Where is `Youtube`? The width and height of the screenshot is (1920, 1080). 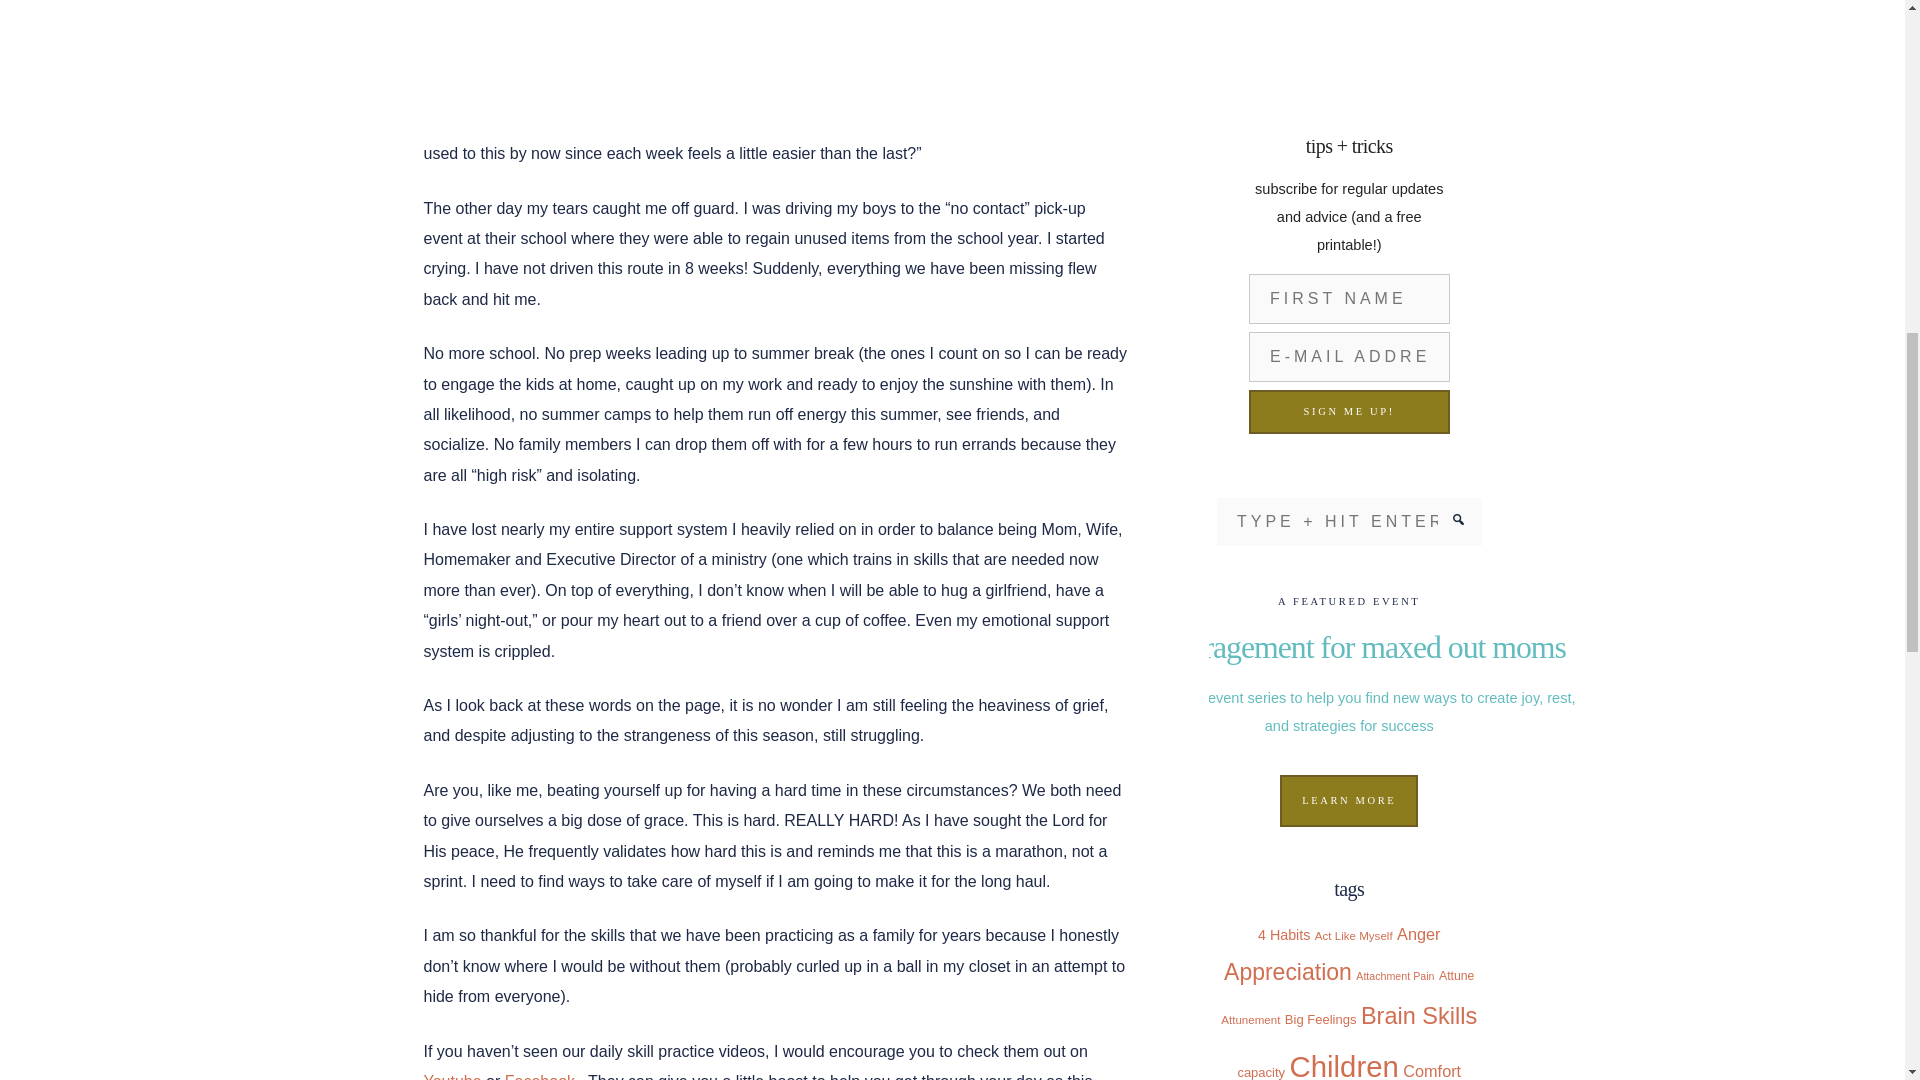
Youtube is located at coordinates (456, 1076).